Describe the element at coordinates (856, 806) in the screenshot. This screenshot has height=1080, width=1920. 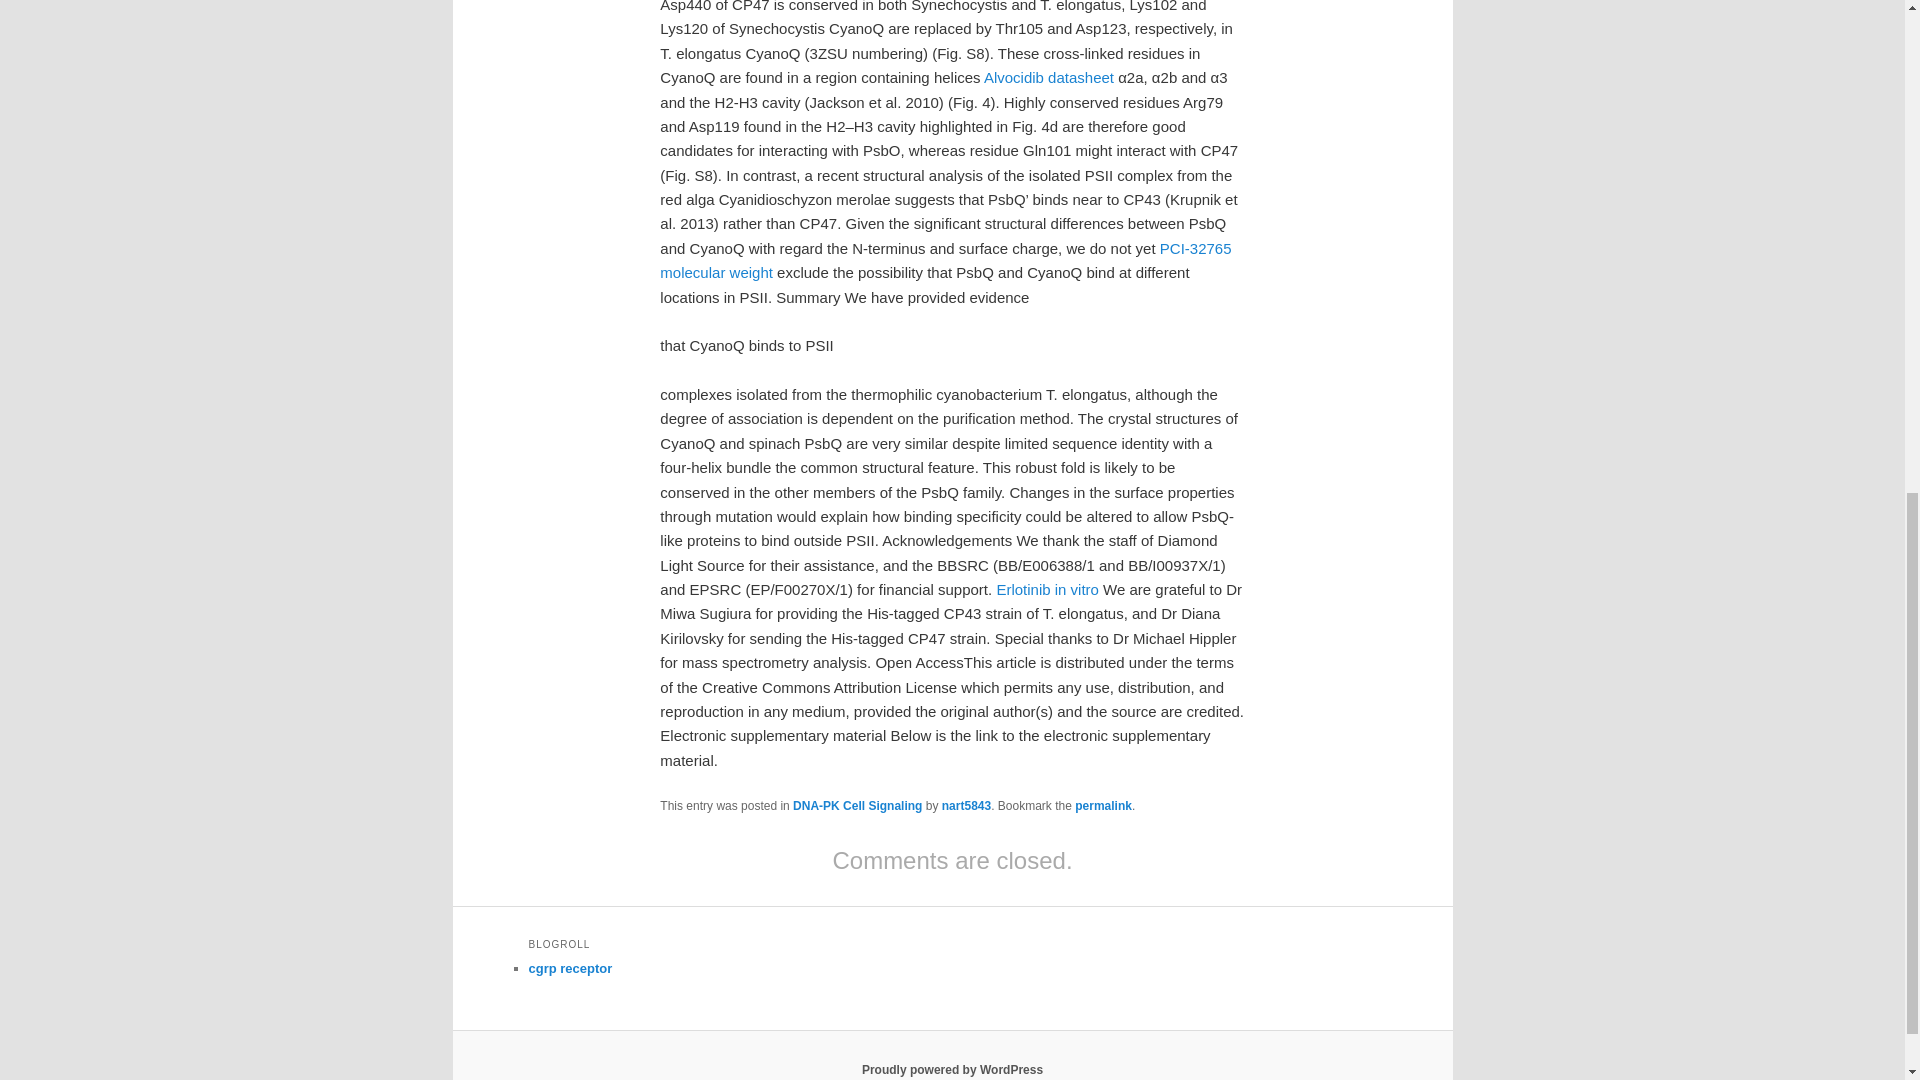
I see `View all posts in DNA-PK Cell Signaling` at that location.